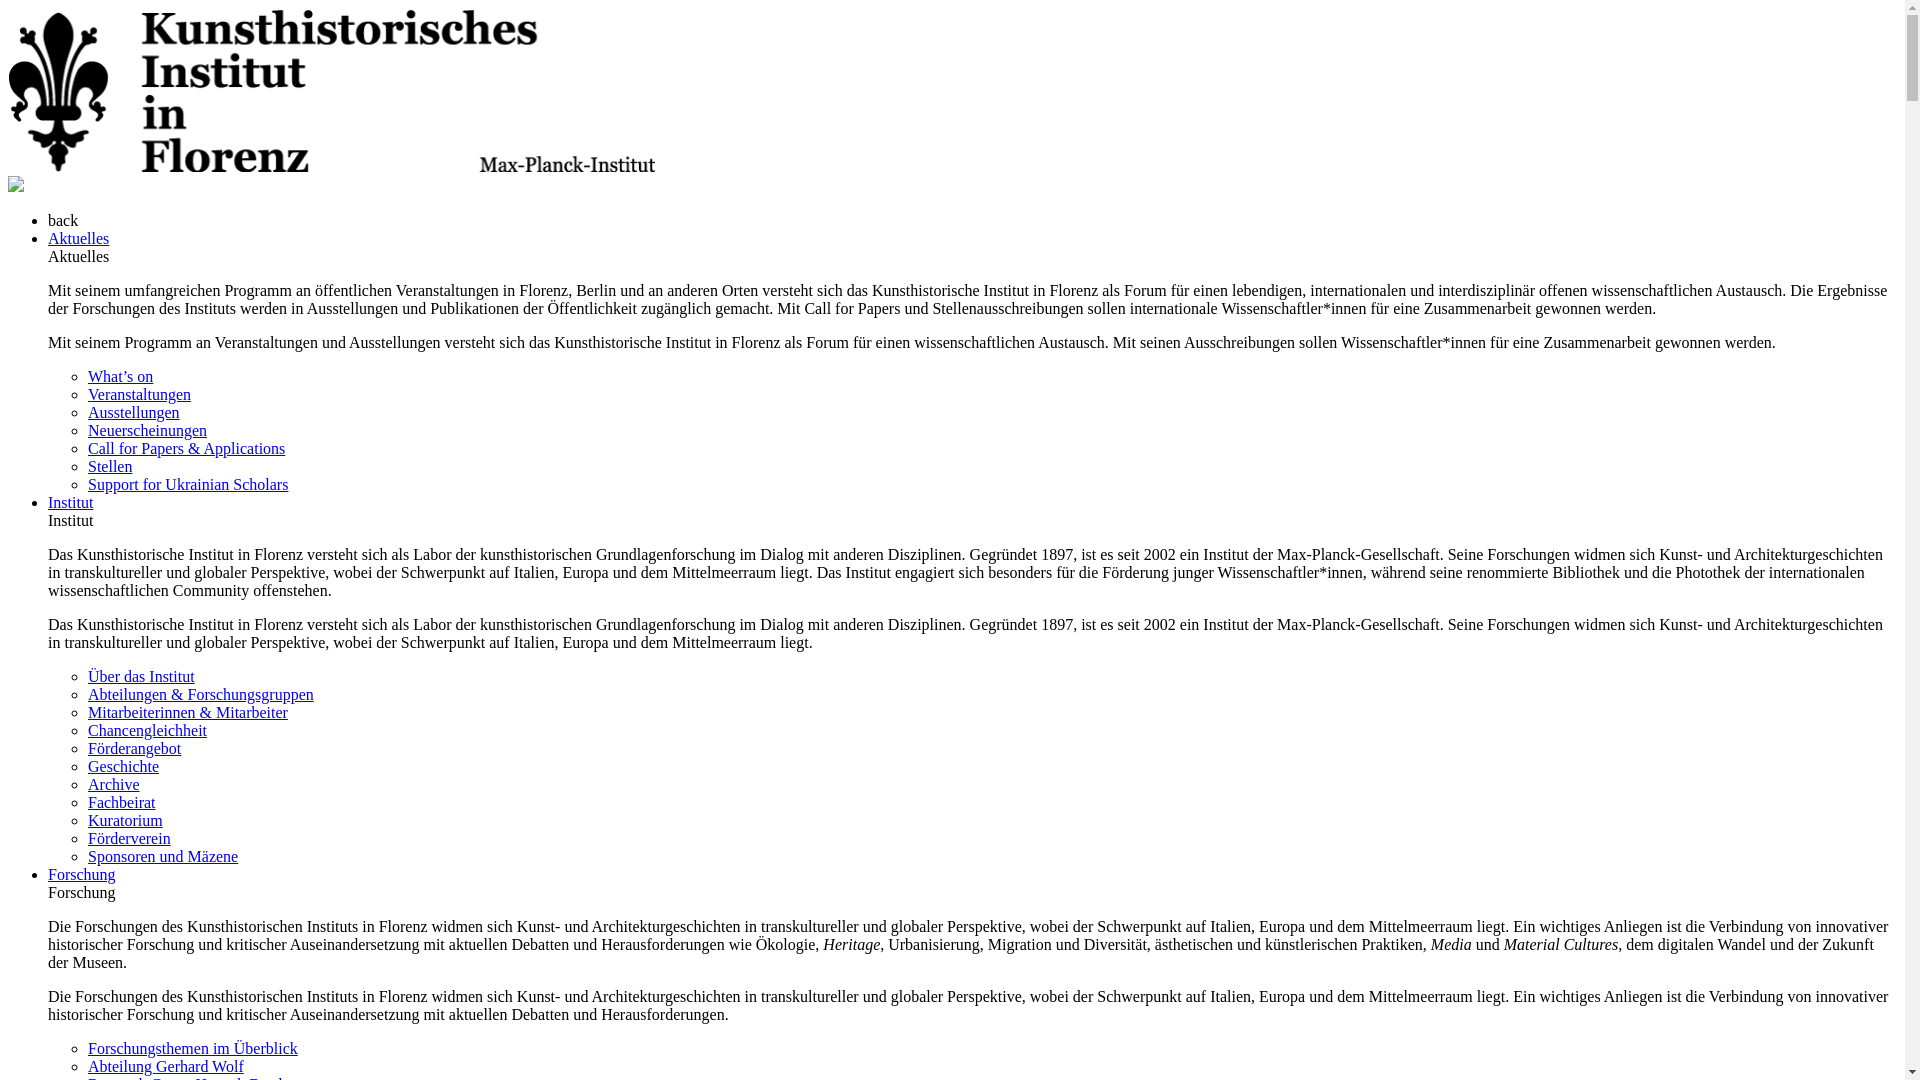 This screenshot has width=1920, height=1080. Describe the element at coordinates (114, 784) in the screenshot. I see `Archive` at that location.